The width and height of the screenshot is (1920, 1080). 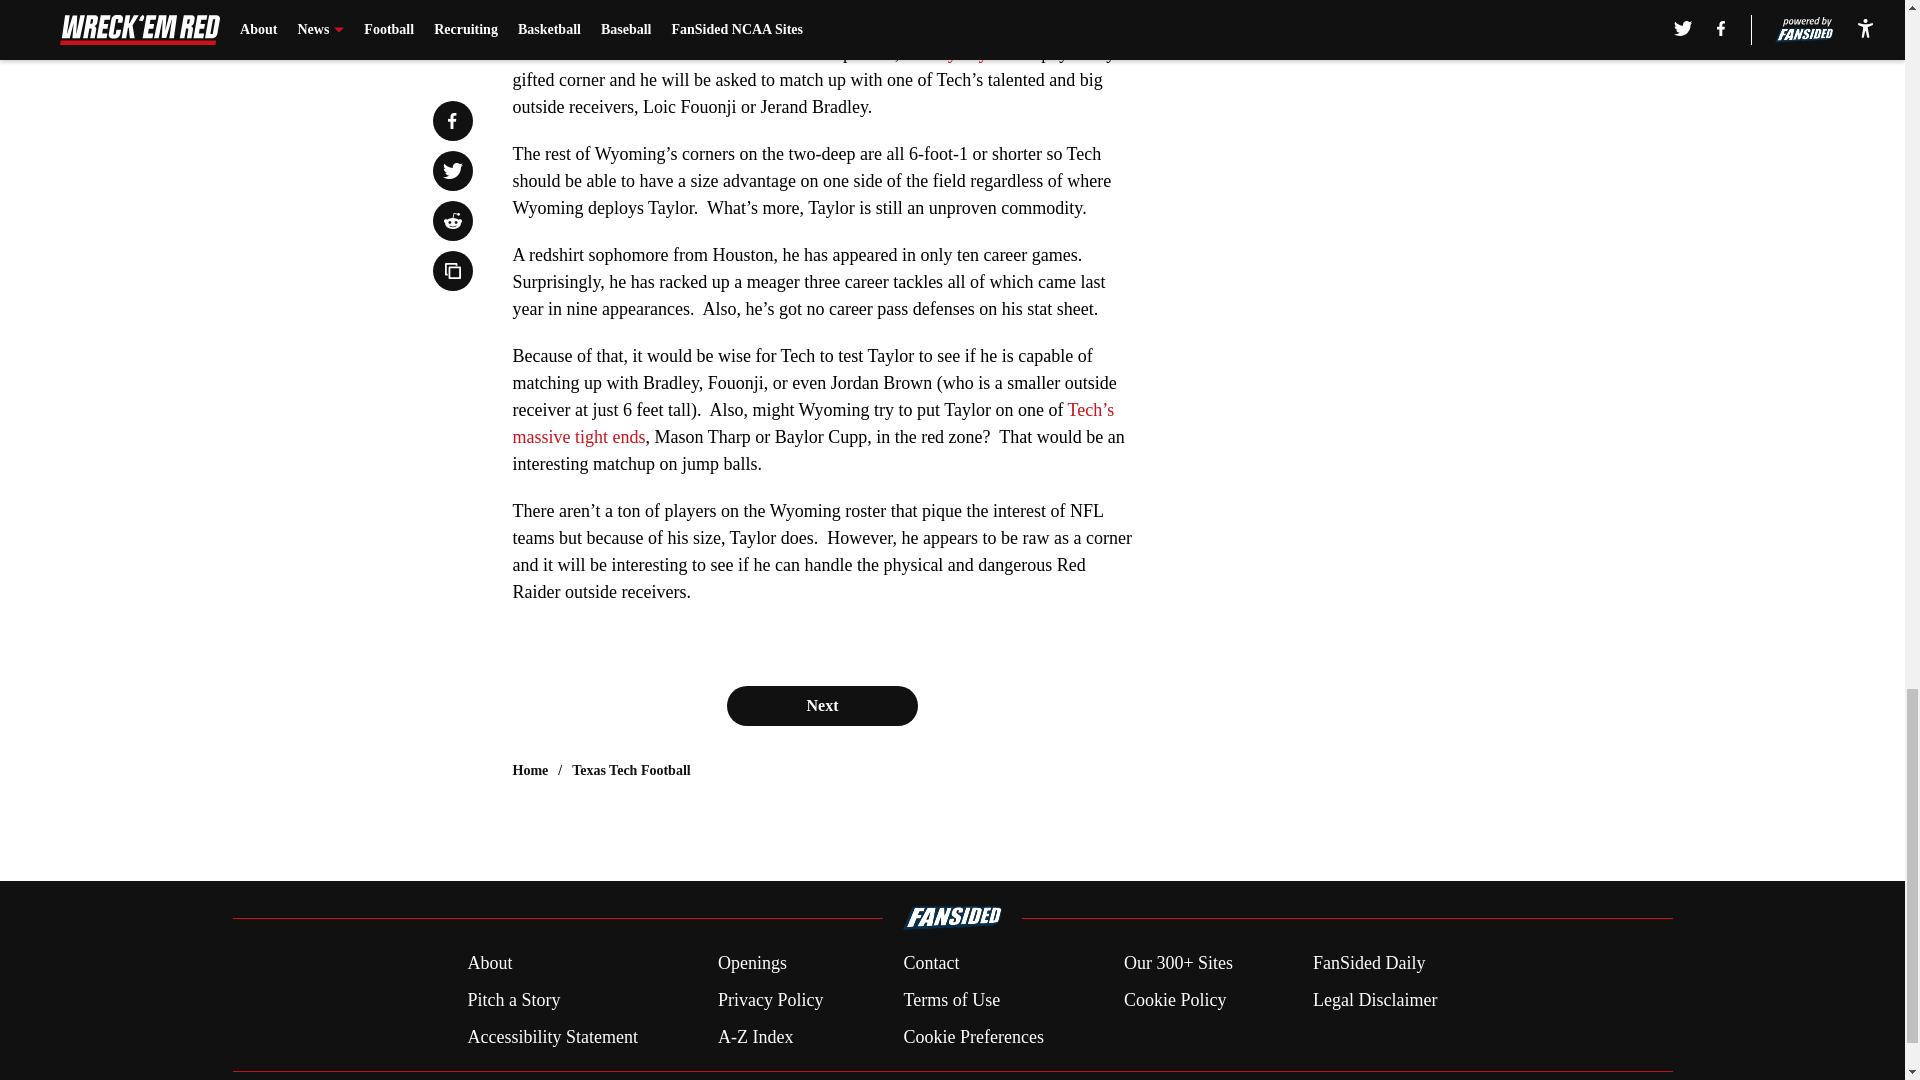 What do you see at coordinates (513, 1000) in the screenshot?
I see `Pitch a Story` at bounding box center [513, 1000].